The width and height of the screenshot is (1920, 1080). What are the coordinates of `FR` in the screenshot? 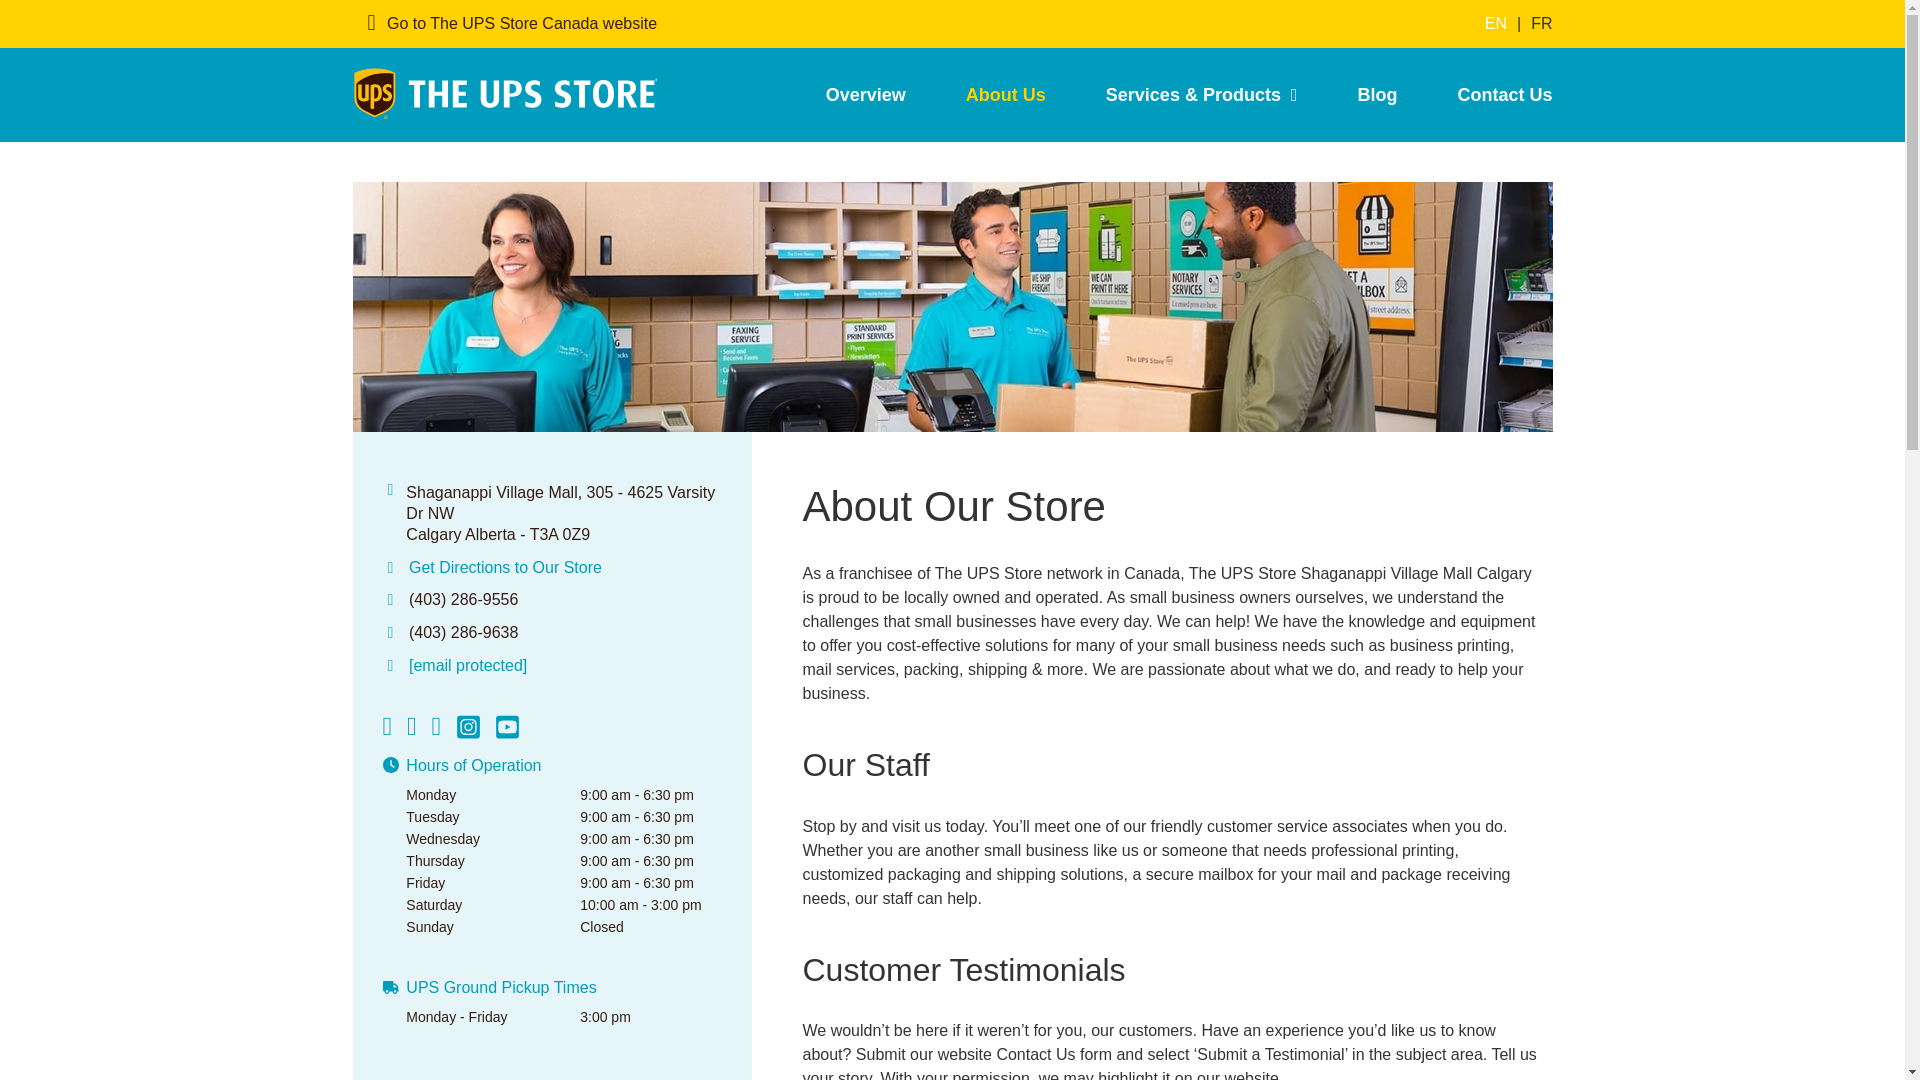 It's located at (1540, 24).